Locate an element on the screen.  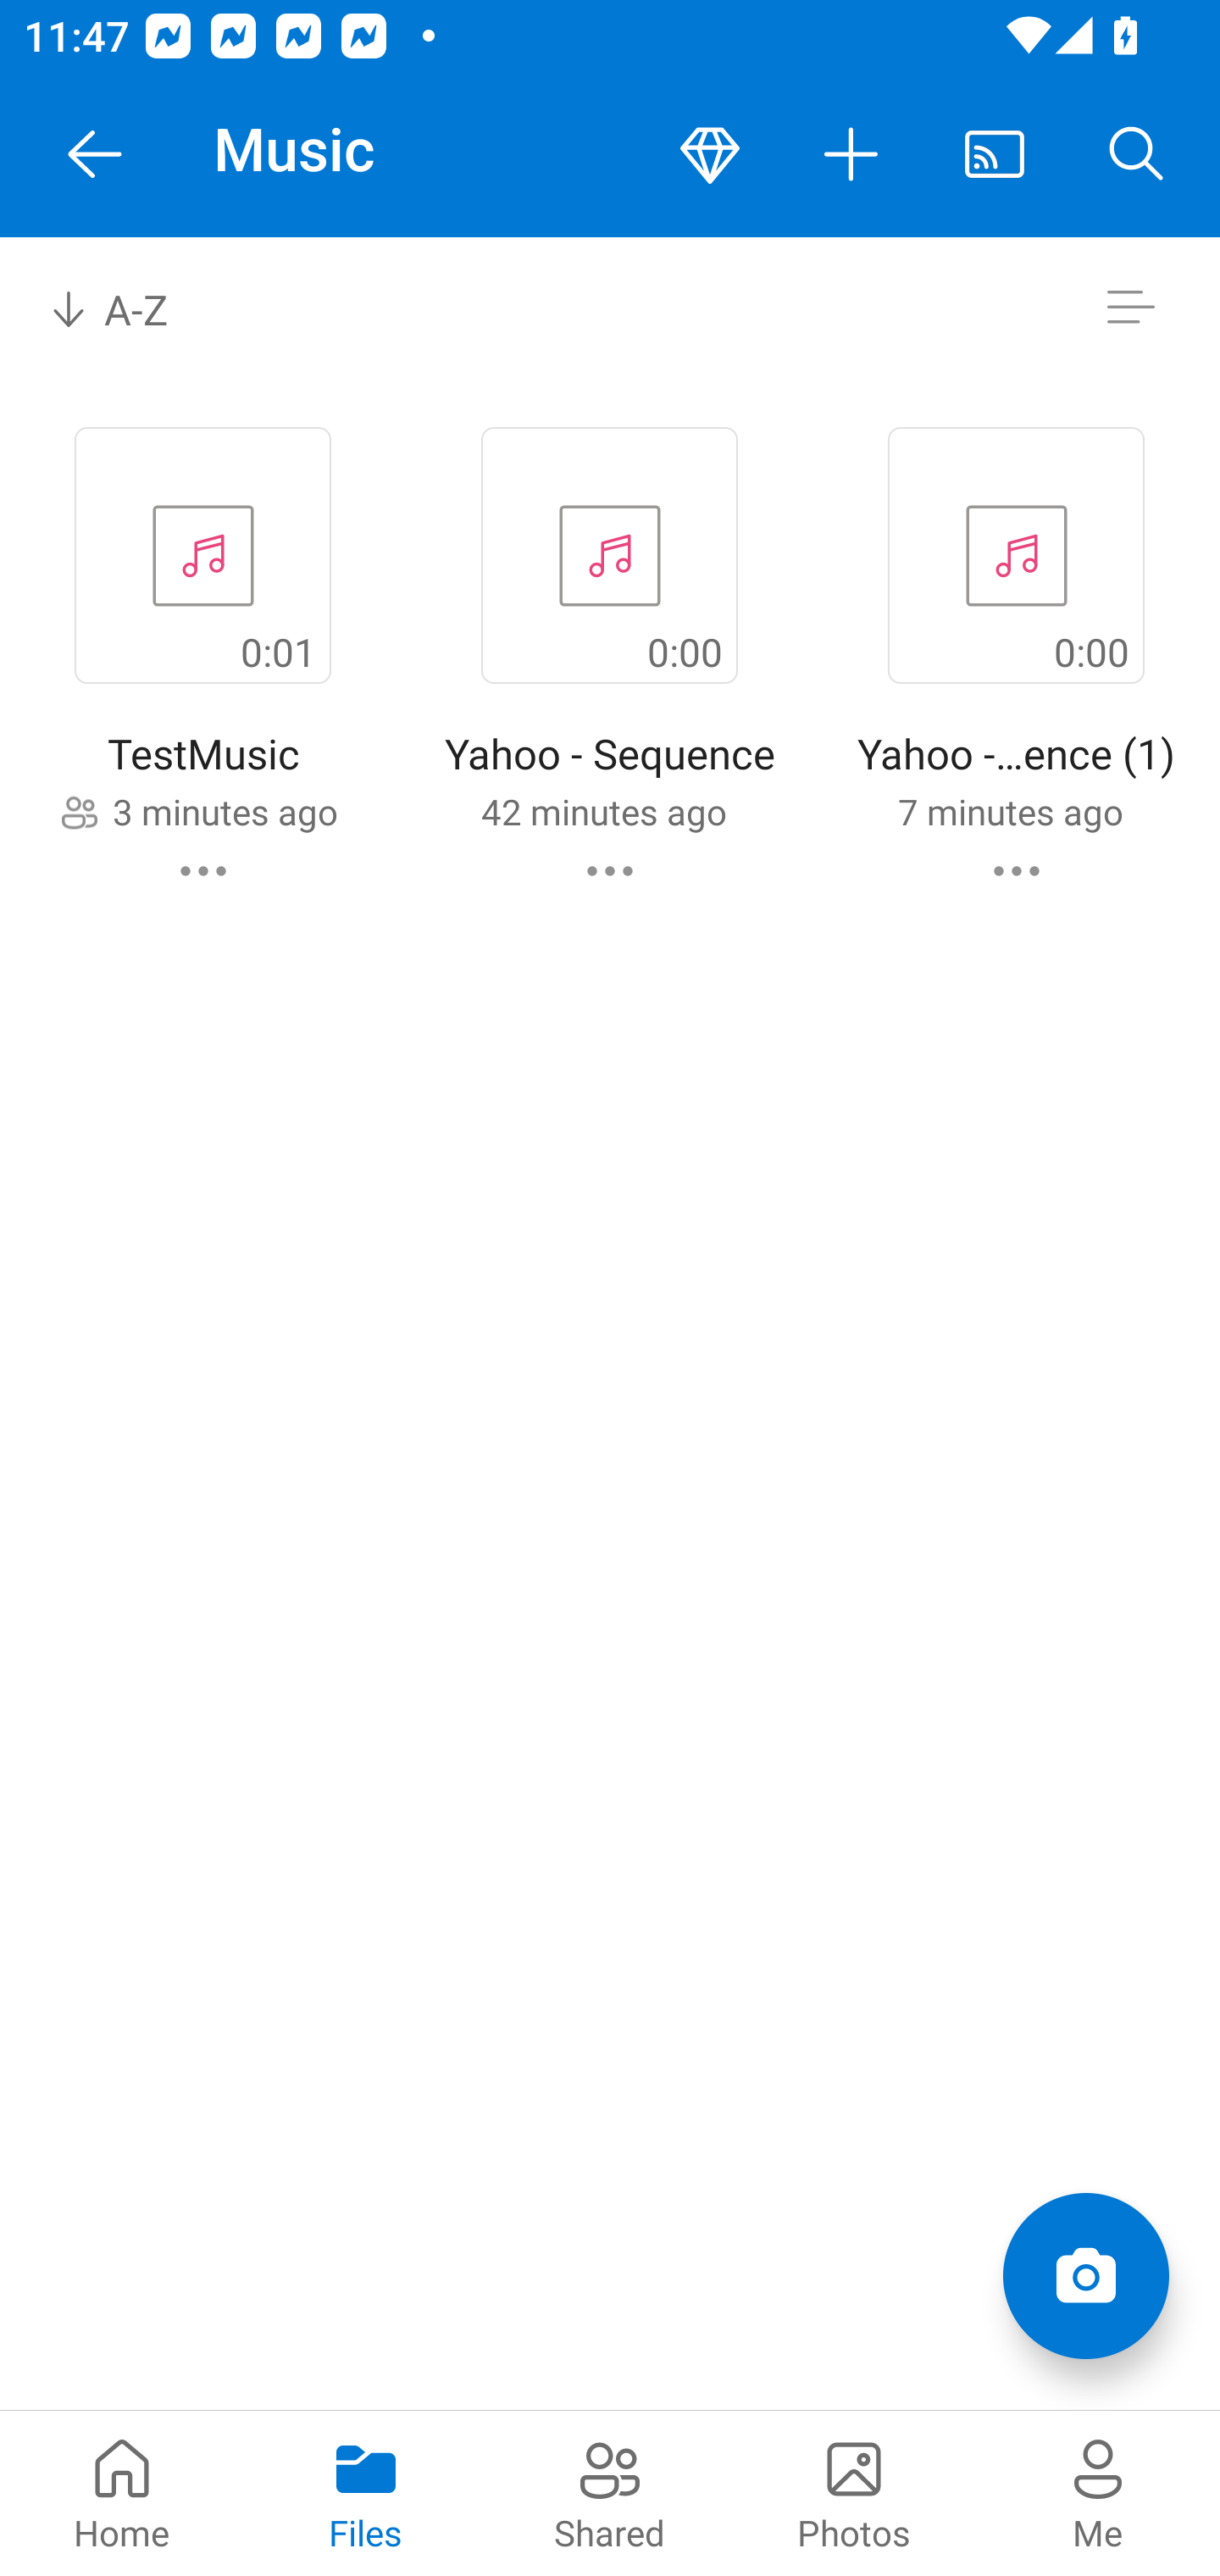
Add items Scan is located at coordinates (1085, 2276).